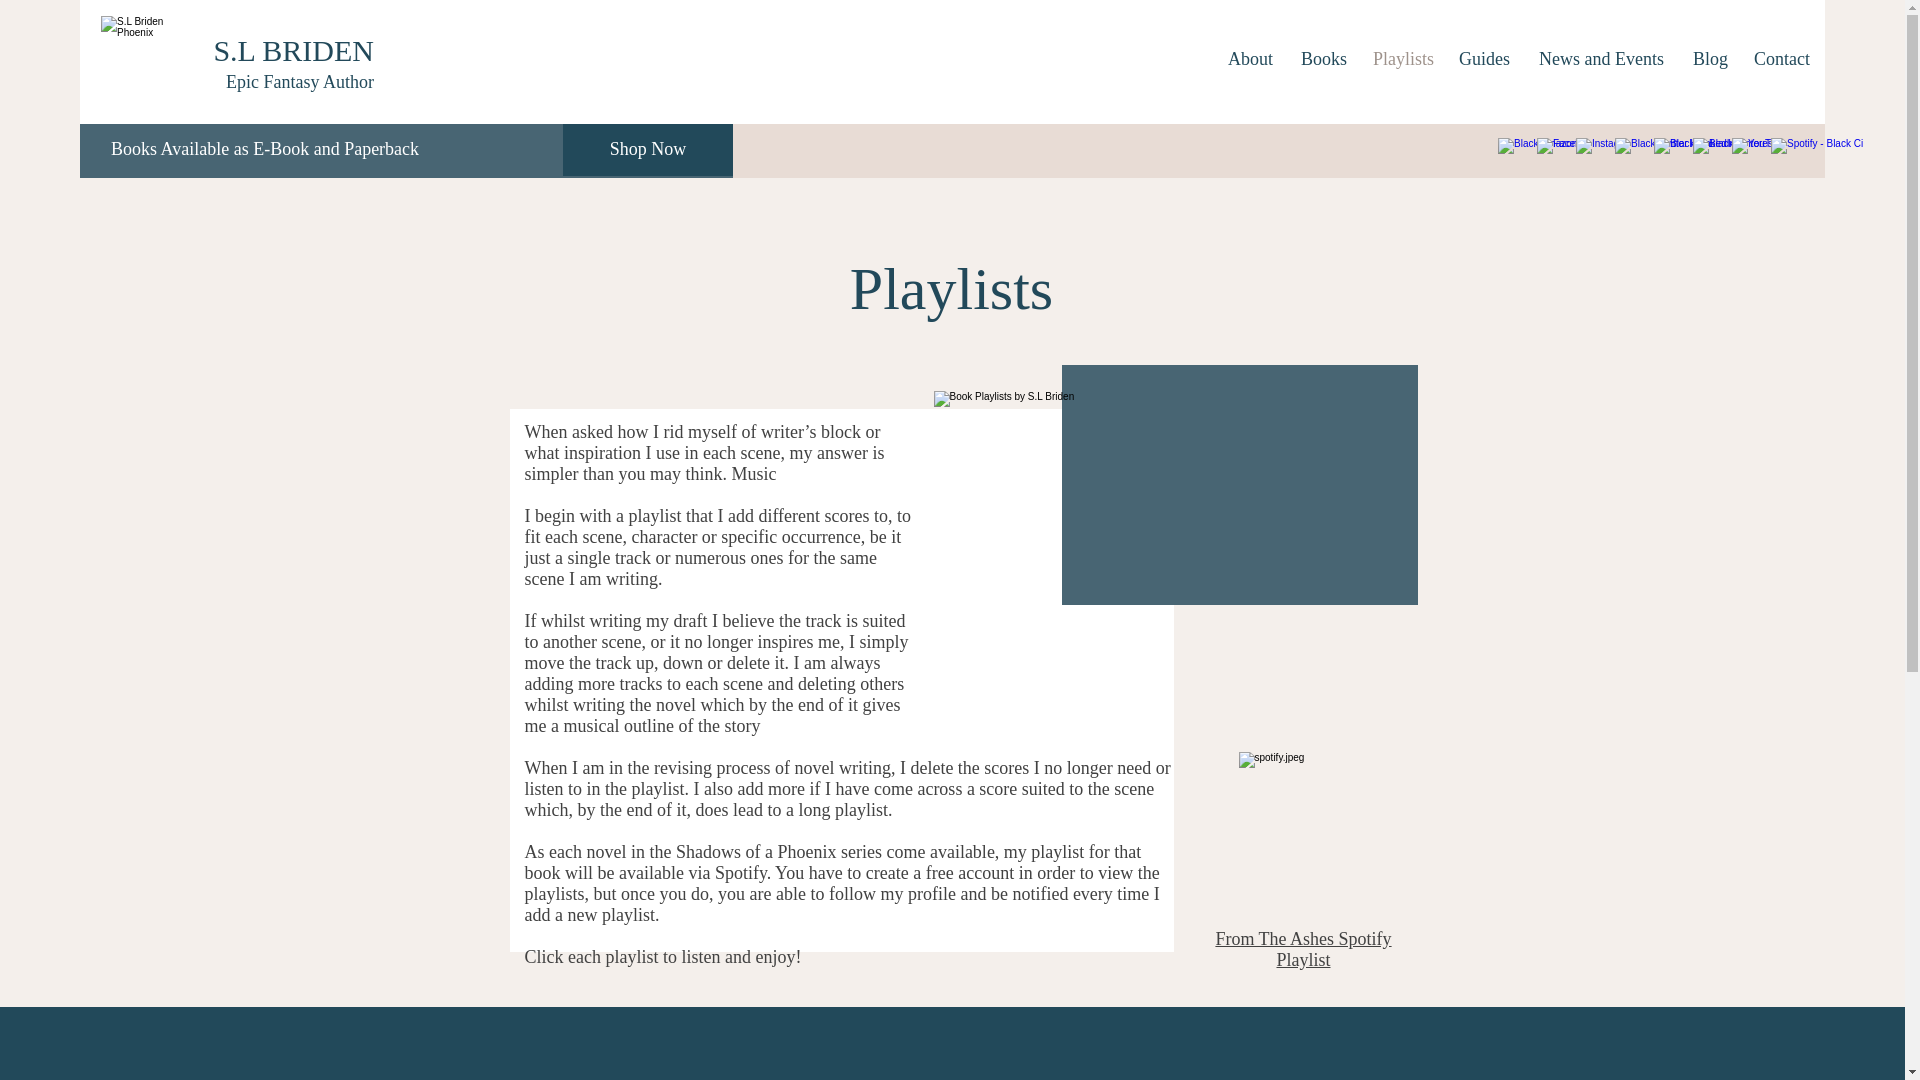 This screenshot has width=1920, height=1080. What do you see at coordinates (294, 50) in the screenshot?
I see `S.L BRIDEN` at bounding box center [294, 50].